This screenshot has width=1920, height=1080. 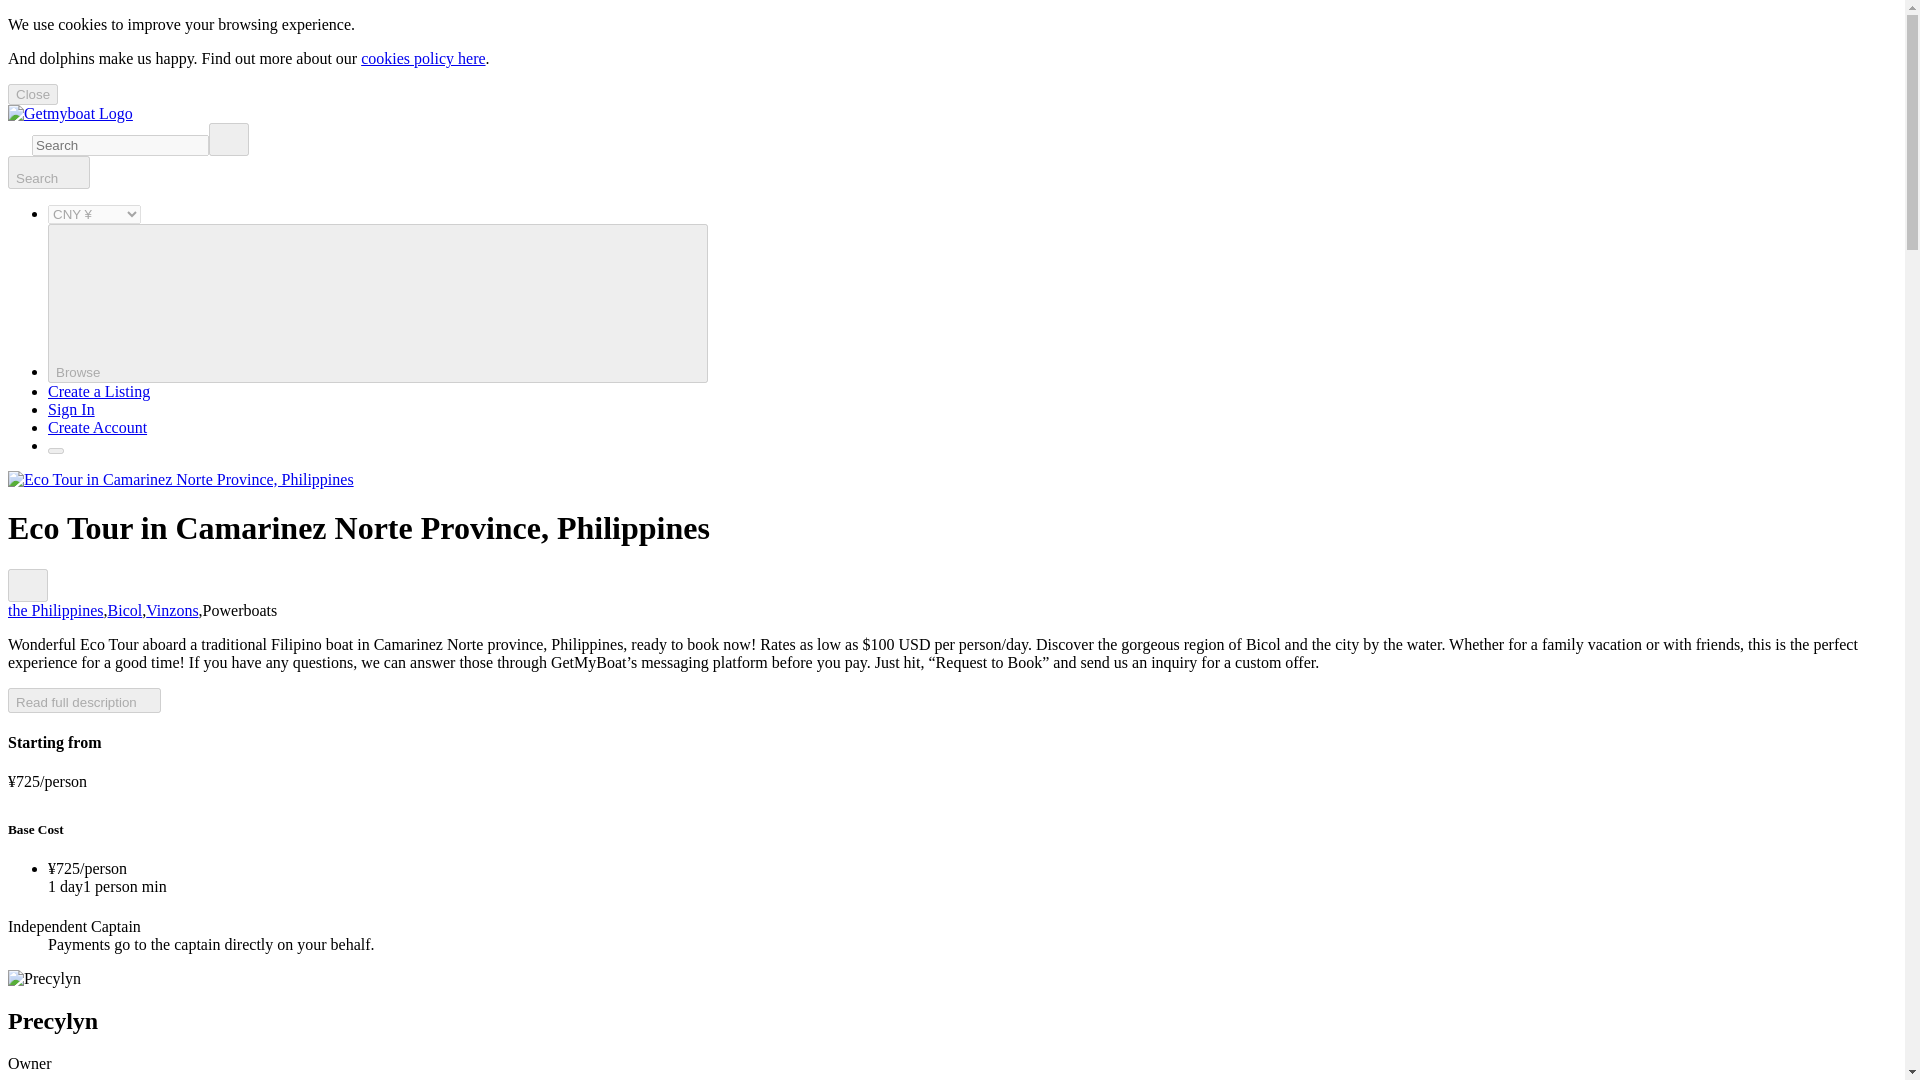 What do you see at coordinates (422, 58) in the screenshot?
I see `cookies policy here` at bounding box center [422, 58].